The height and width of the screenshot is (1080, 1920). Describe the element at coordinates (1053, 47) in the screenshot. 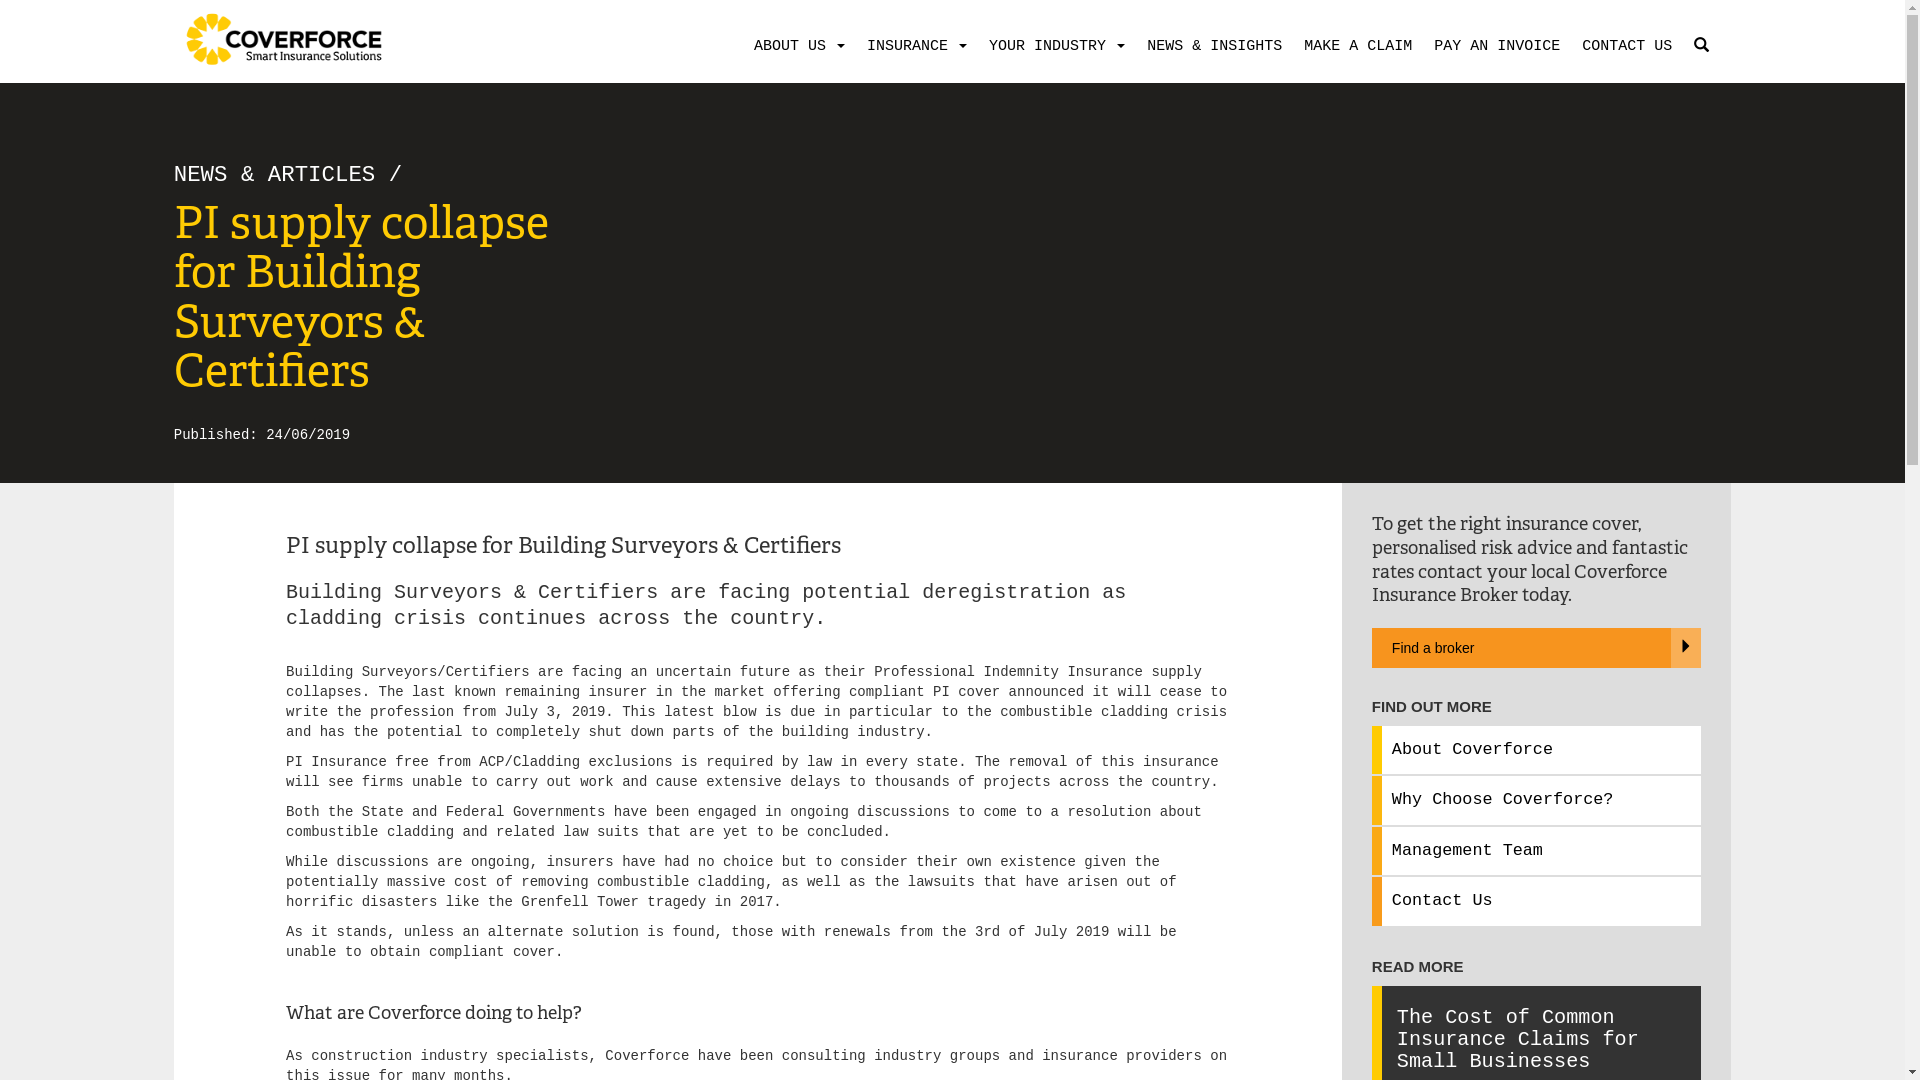

I see `YOUR INDUSTRY ` at that location.